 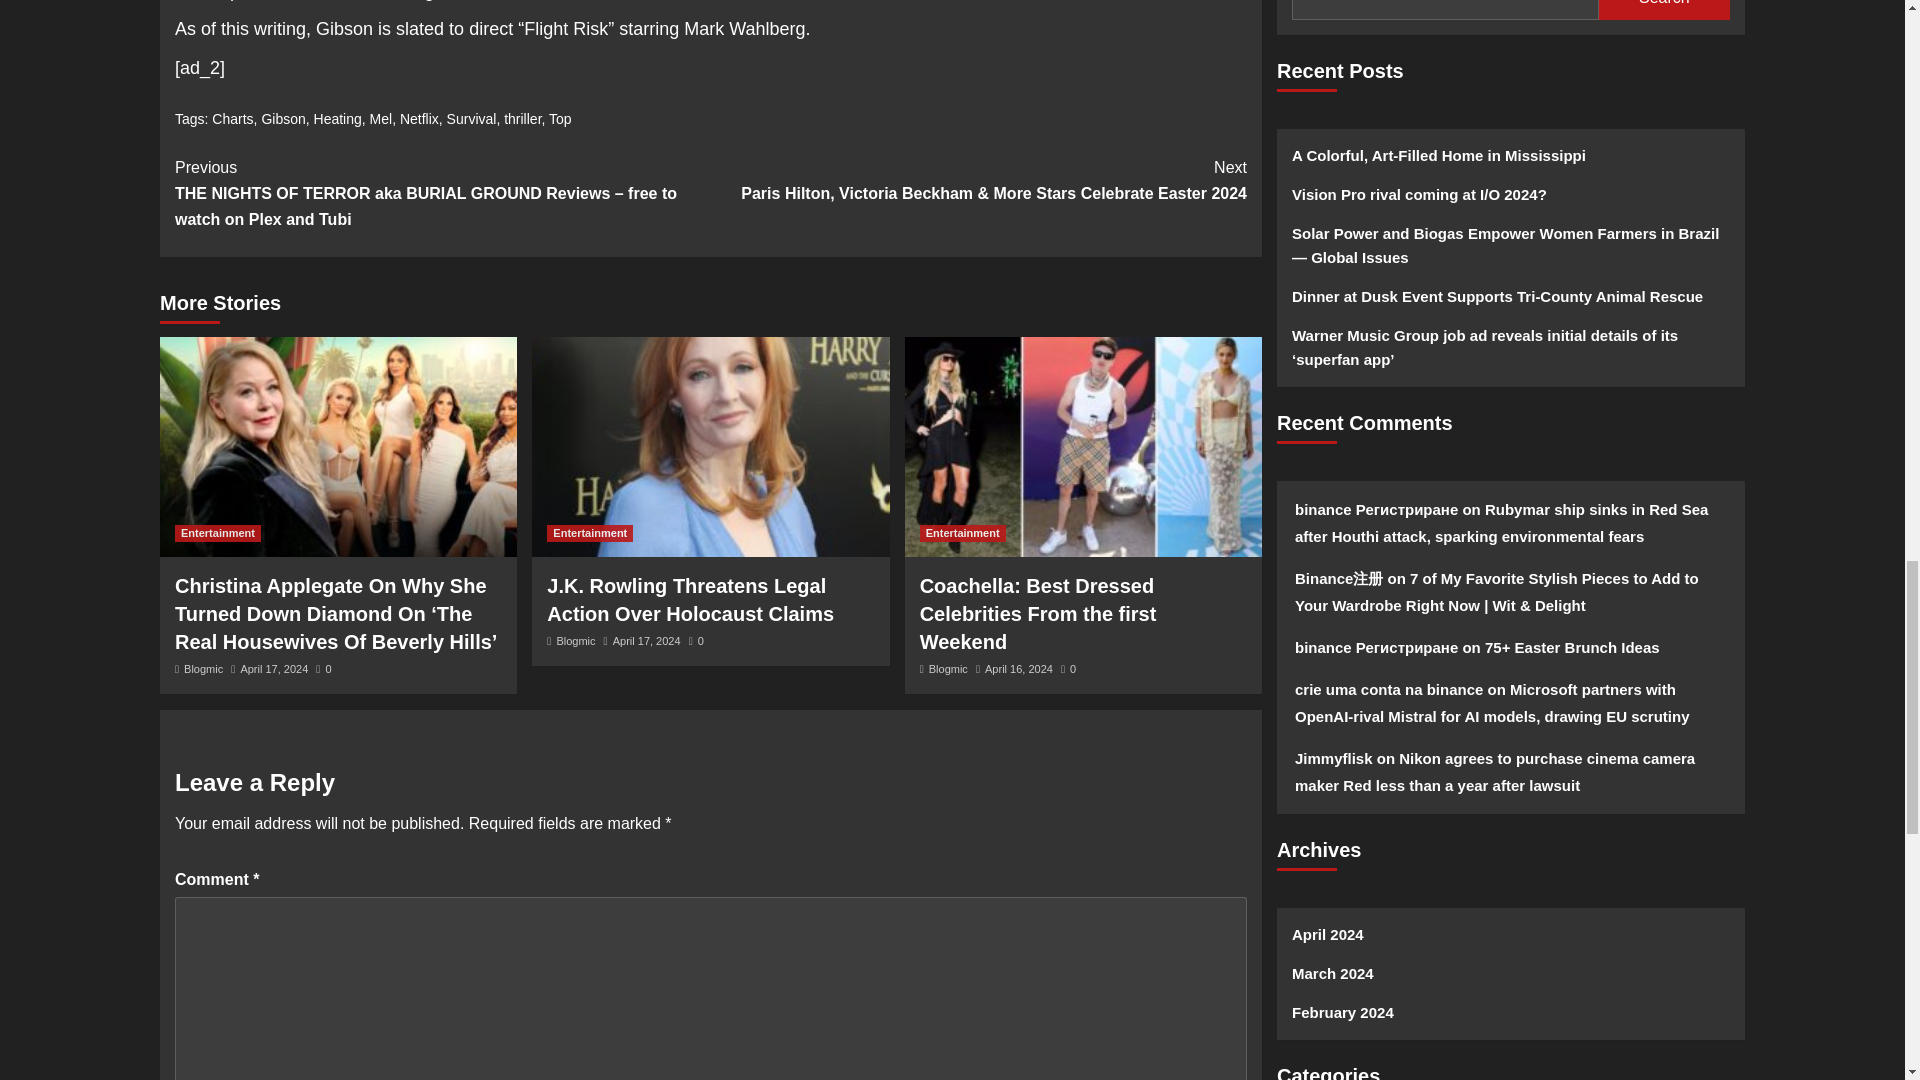 What do you see at coordinates (283, 119) in the screenshot?
I see `Gibson` at bounding box center [283, 119].